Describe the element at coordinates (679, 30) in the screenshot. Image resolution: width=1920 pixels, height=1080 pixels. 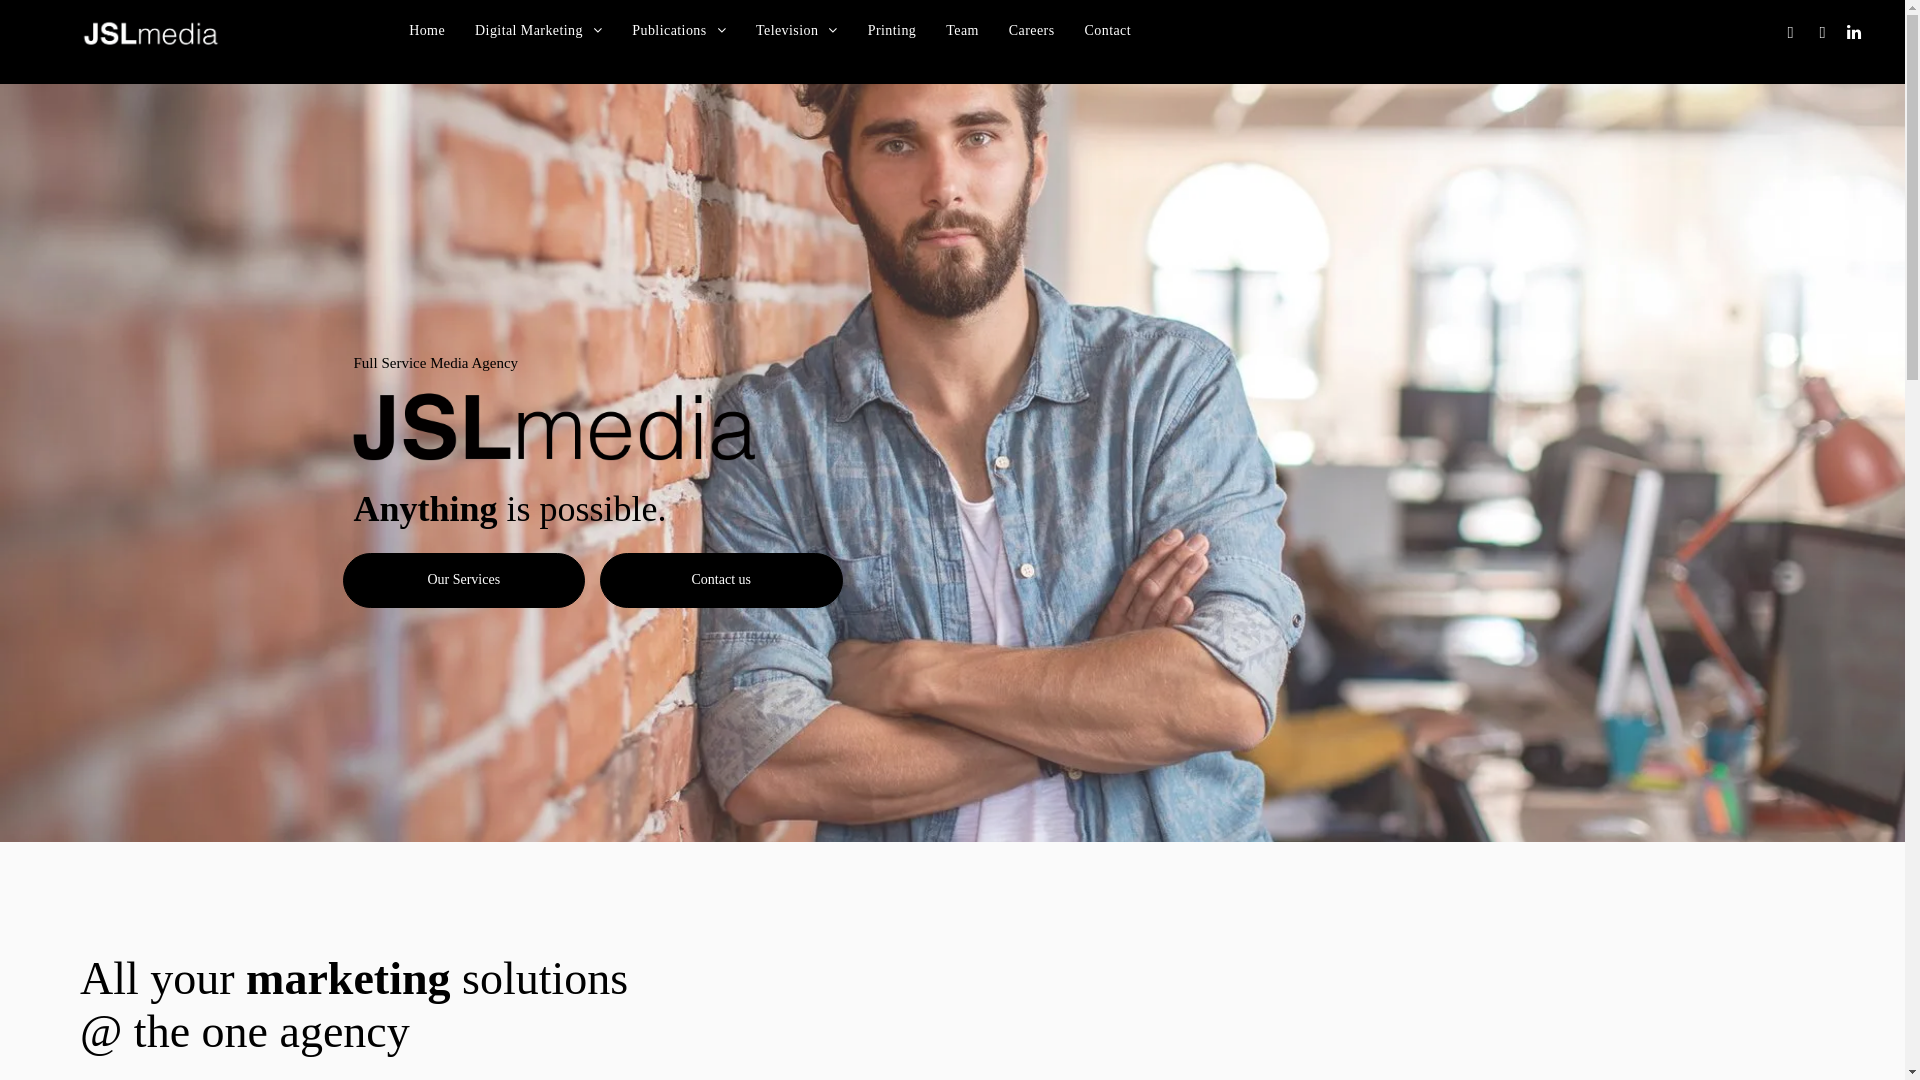
I see `Publications` at that location.